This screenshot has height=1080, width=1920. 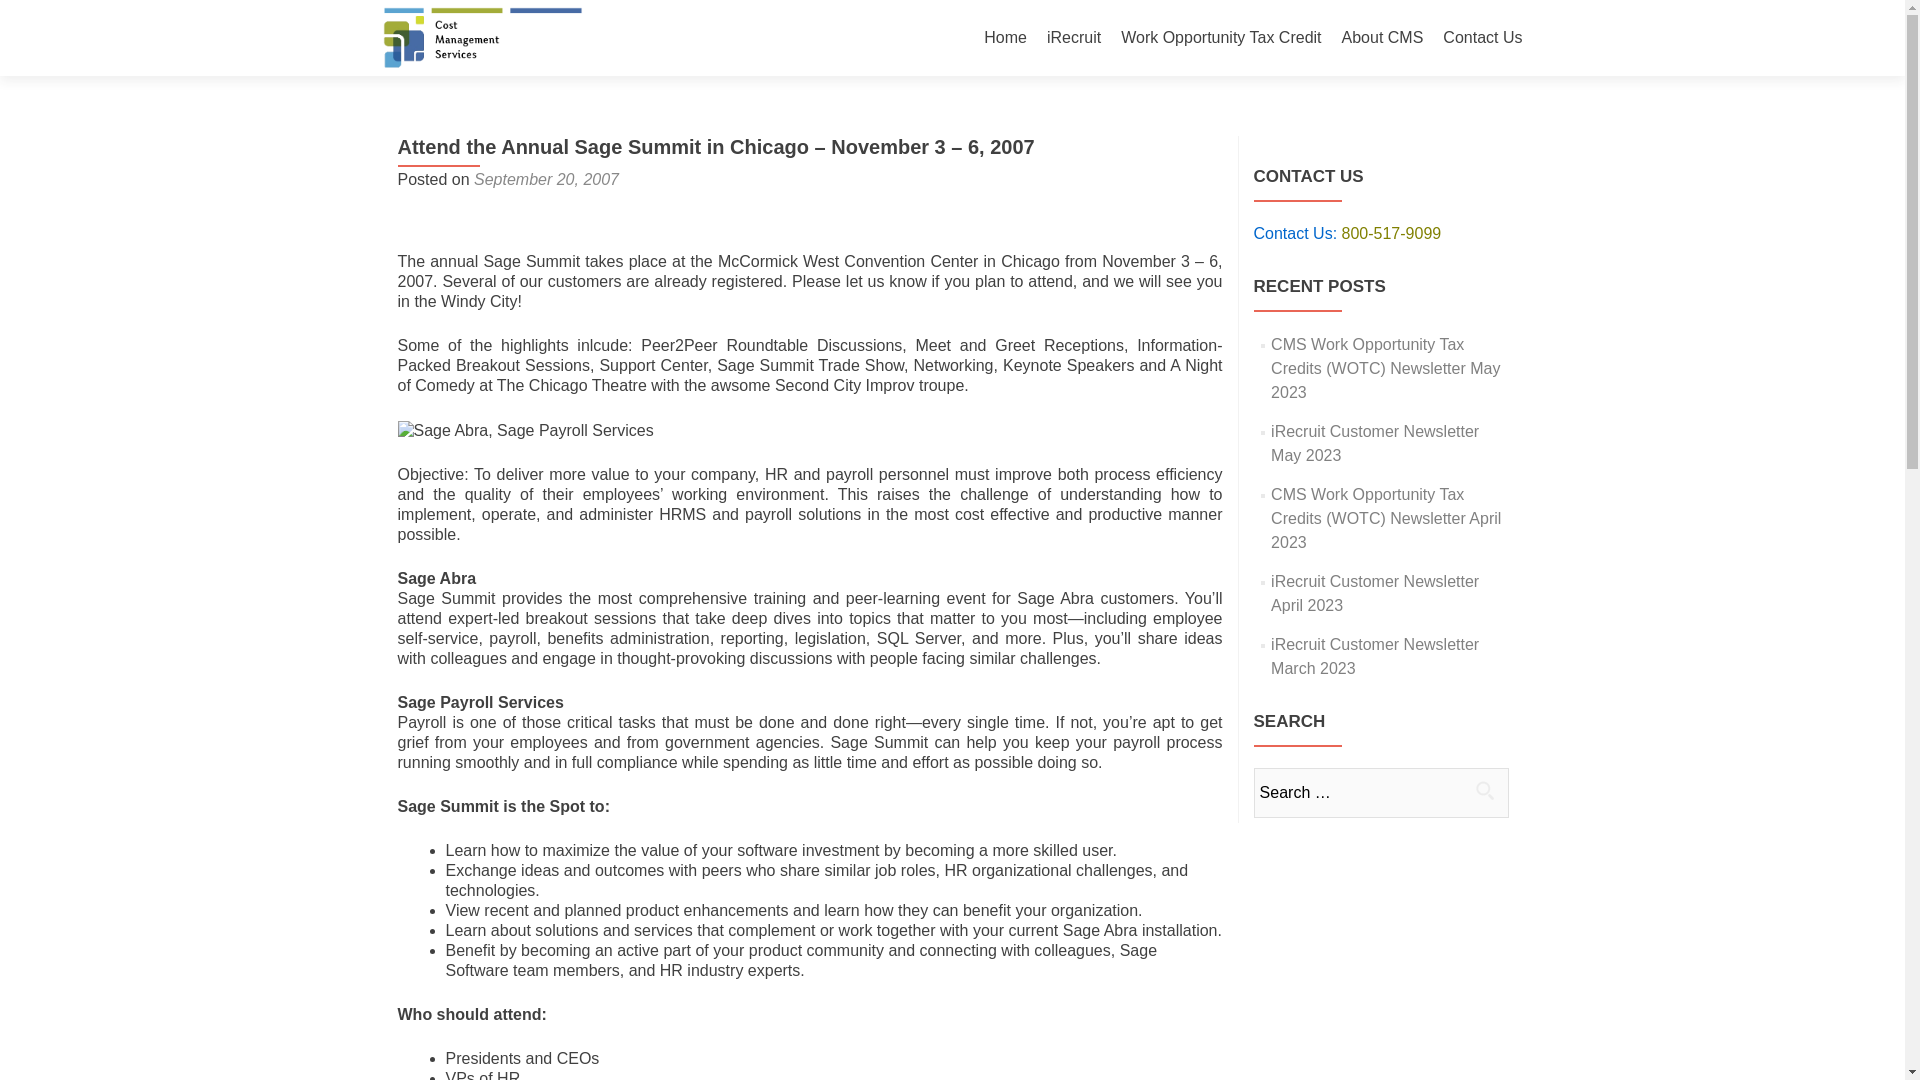 I want to click on September 20, 2007, so click(x=546, y=178).